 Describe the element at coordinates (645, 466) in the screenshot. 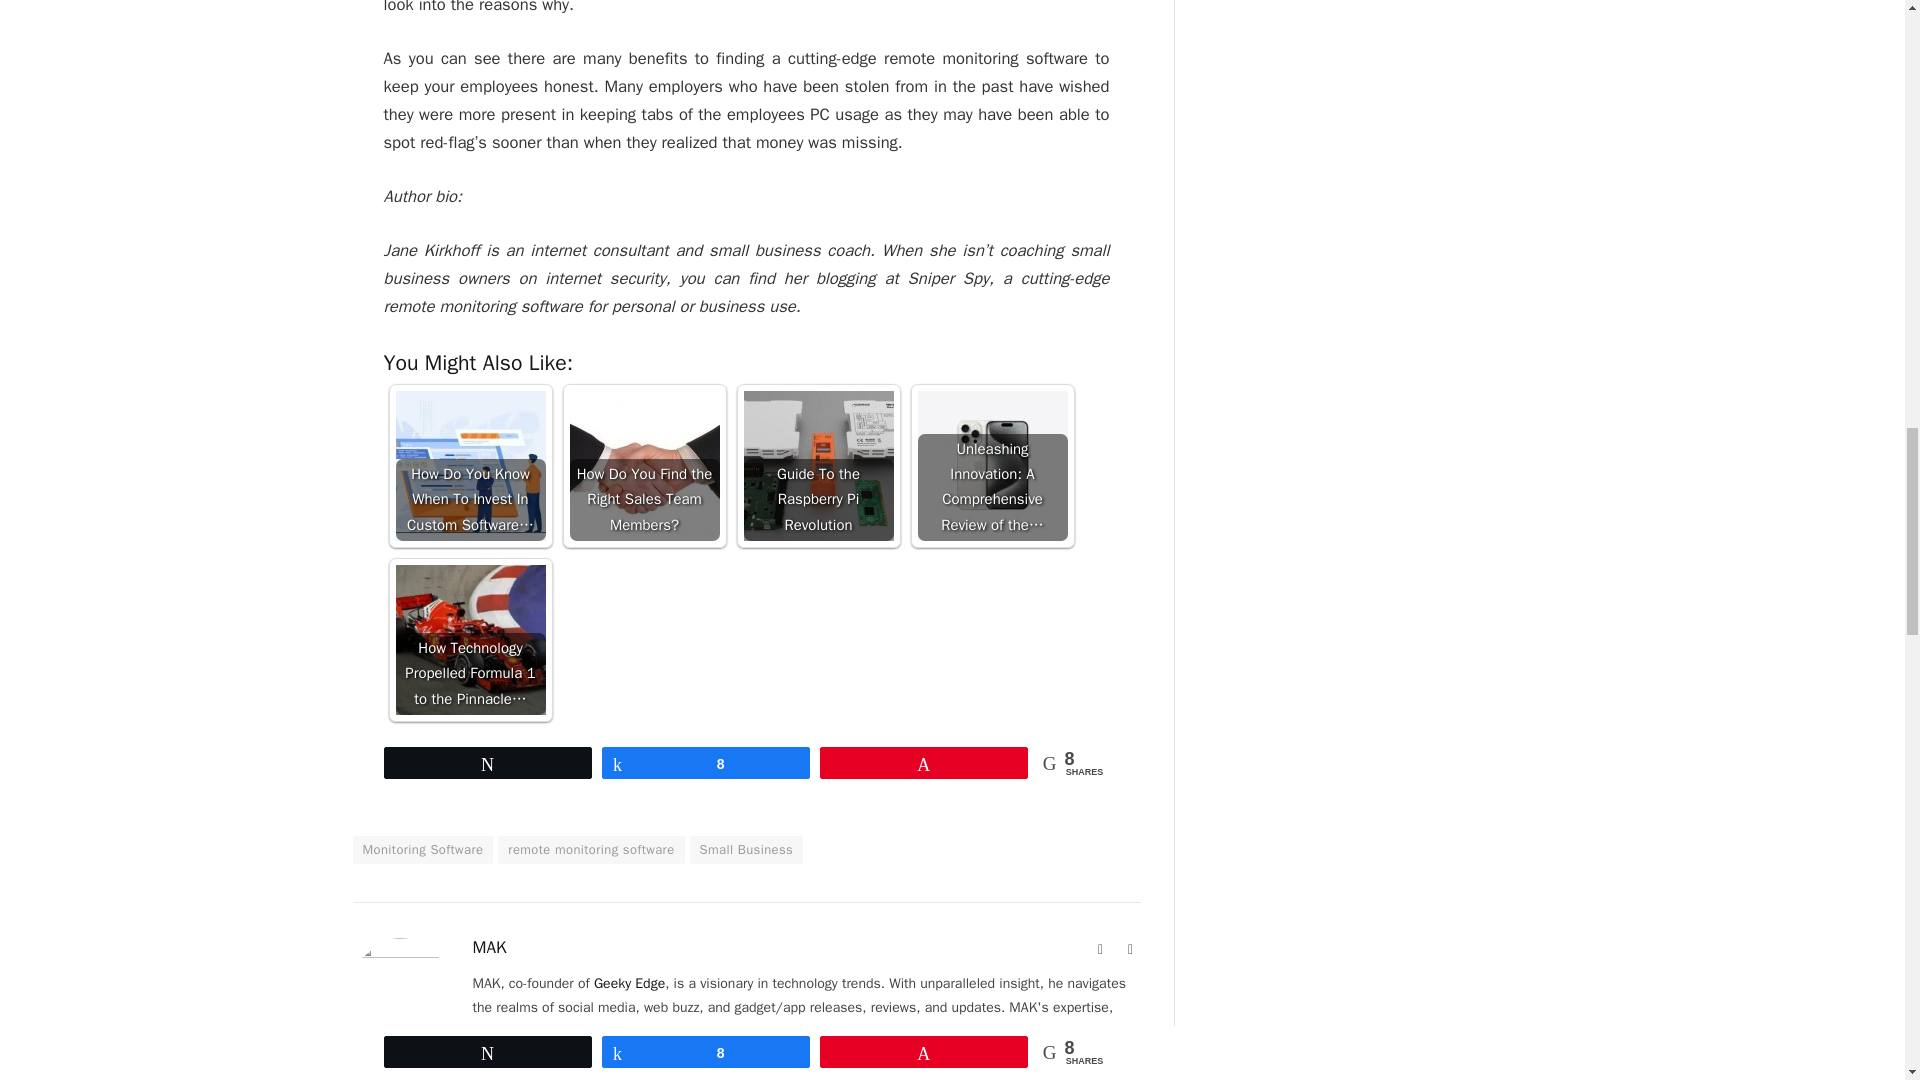

I see `How Do You Find the Right Sales Team Members?` at that location.